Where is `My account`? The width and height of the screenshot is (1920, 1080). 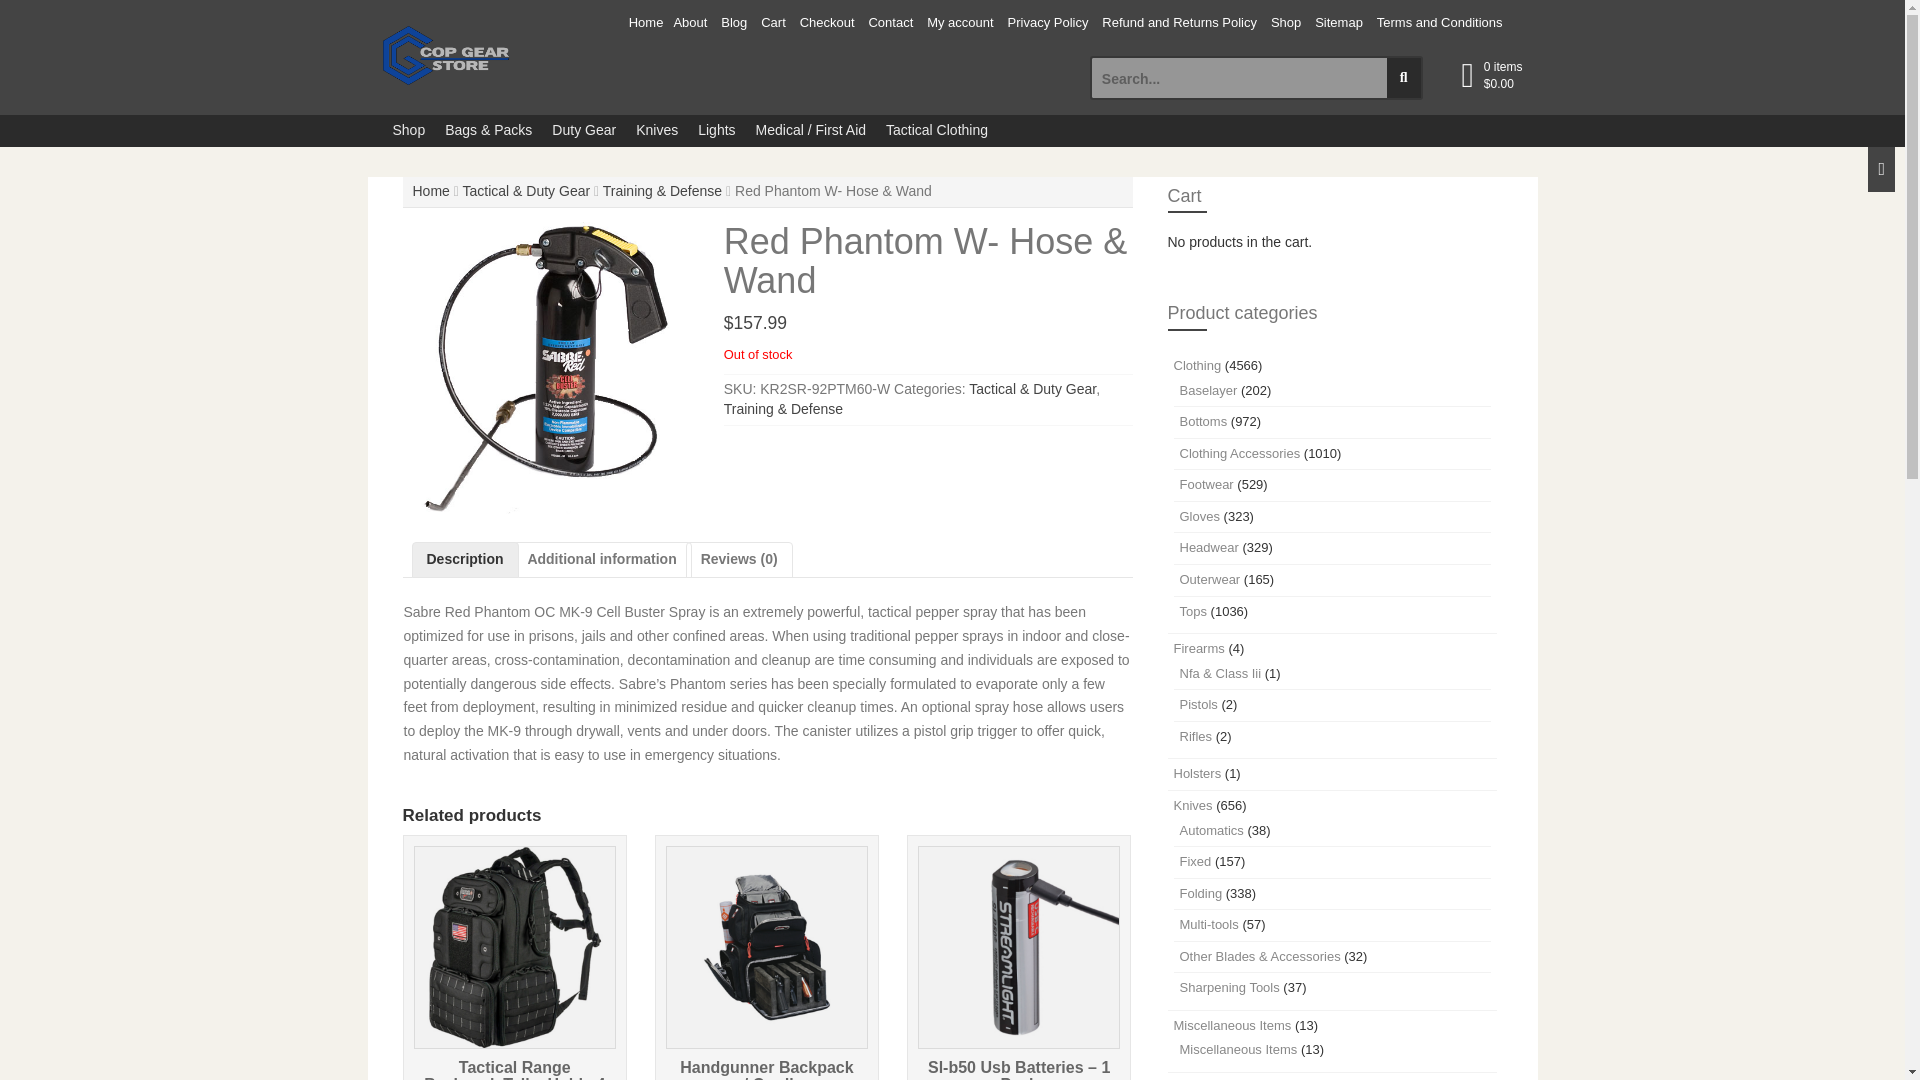
My account is located at coordinates (960, 24).